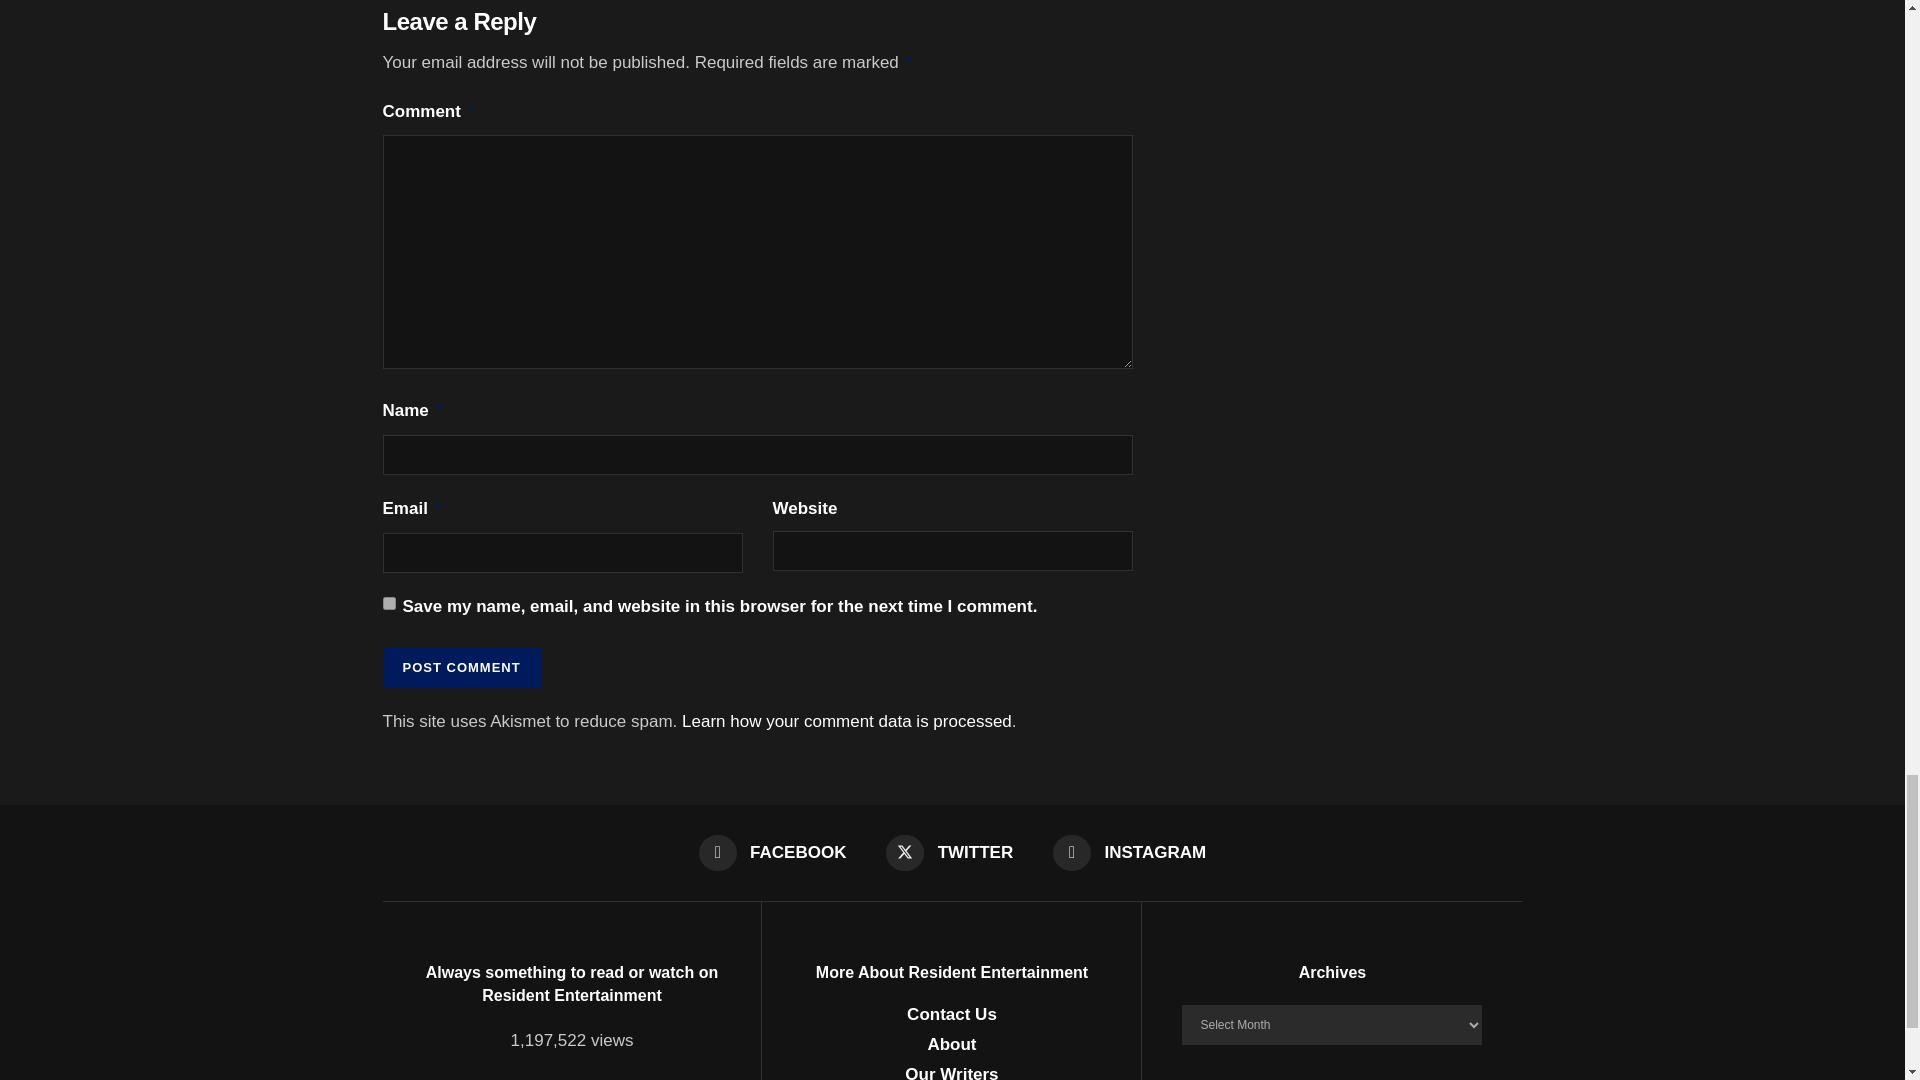 The width and height of the screenshot is (1920, 1080). Describe the element at coordinates (388, 604) in the screenshot. I see `yes` at that location.